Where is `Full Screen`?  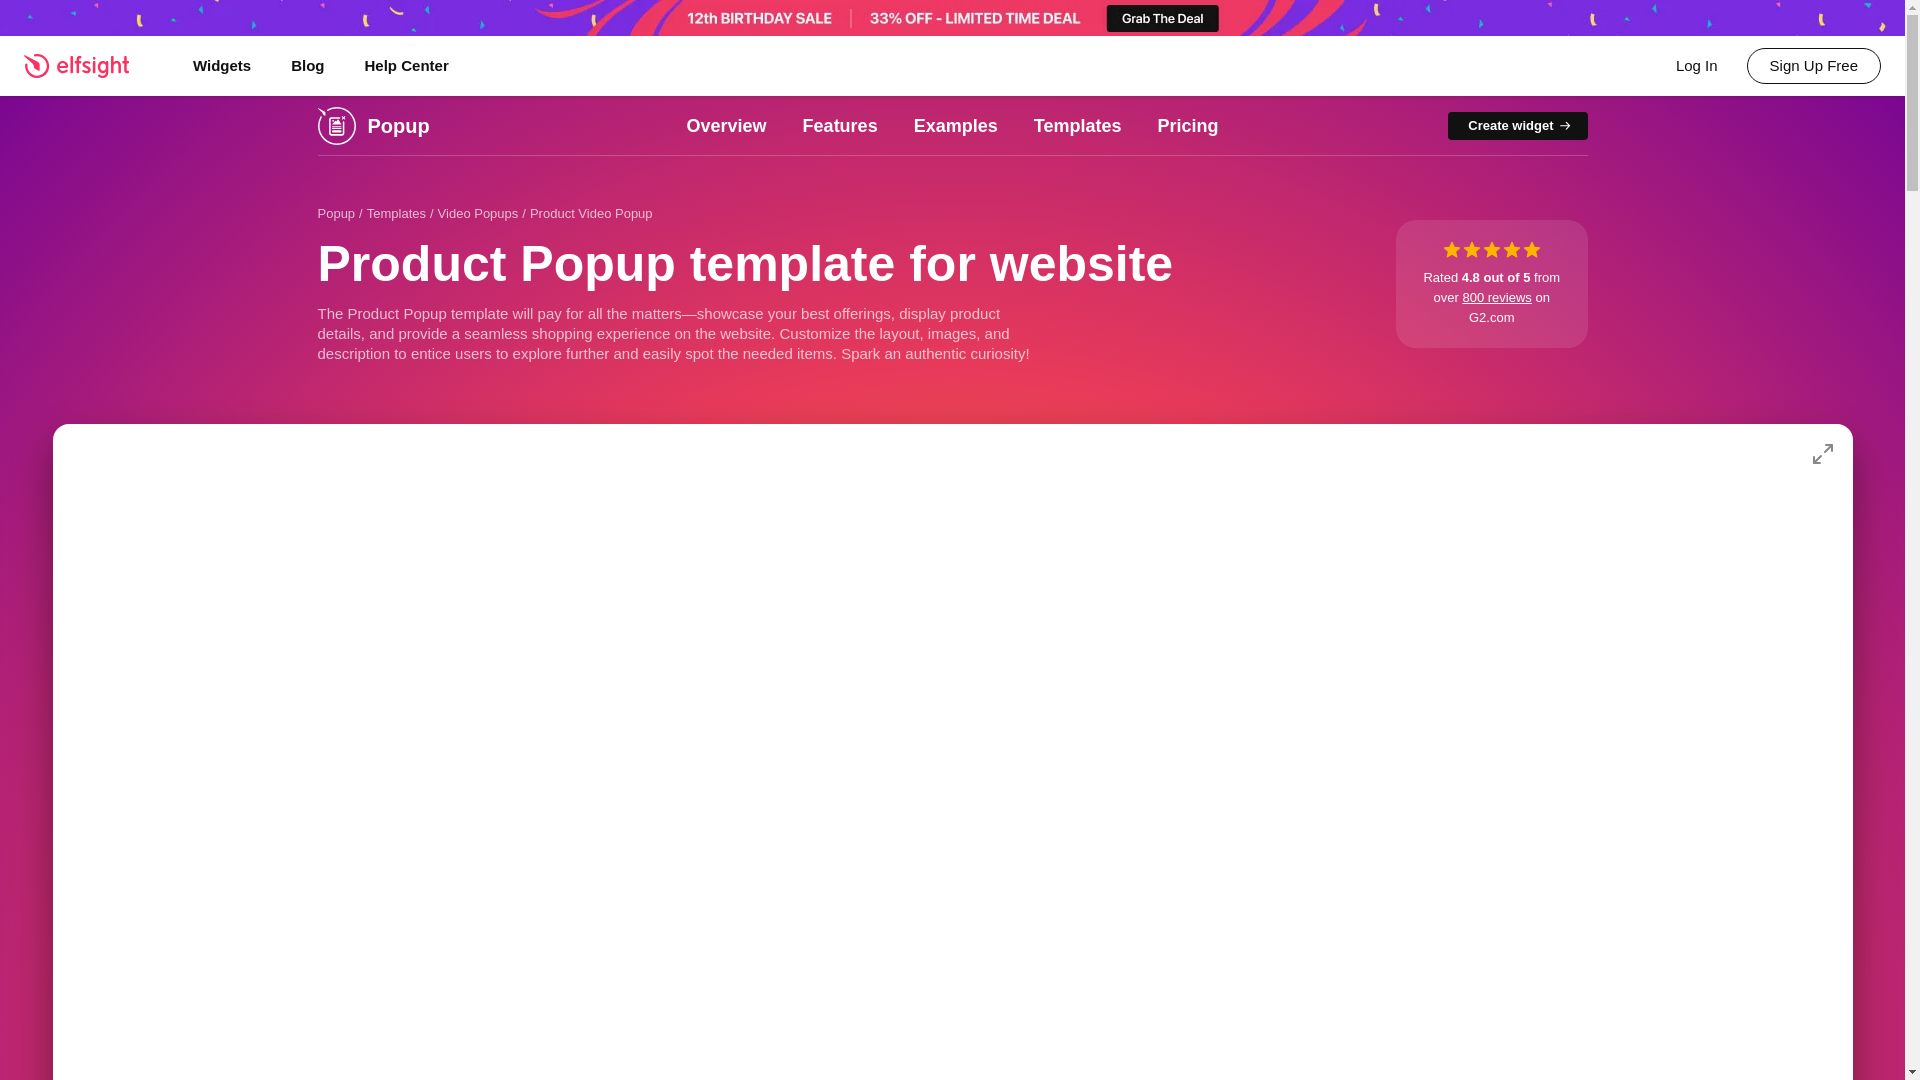 Full Screen is located at coordinates (1822, 454).